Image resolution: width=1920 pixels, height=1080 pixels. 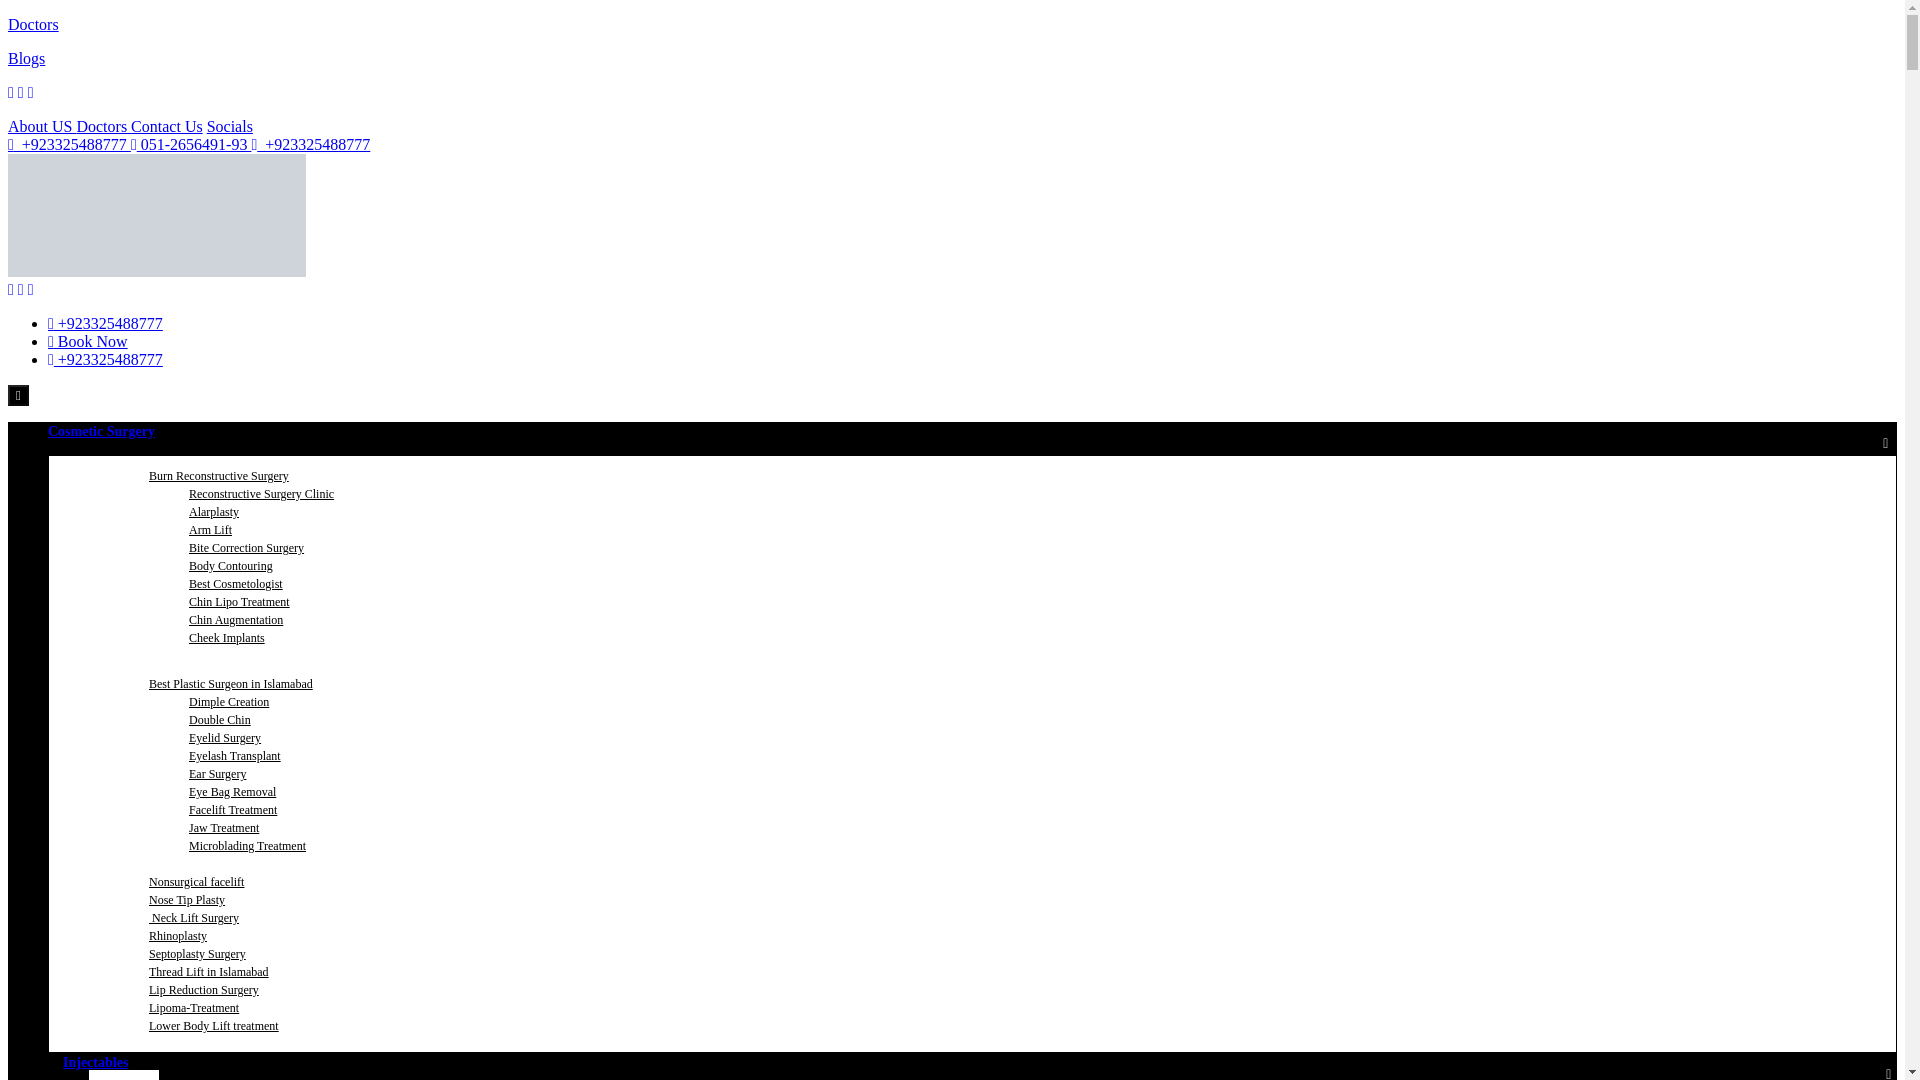 What do you see at coordinates (33, 24) in the screenshot?
I see `Doctors` at bounding box center [33, 24].